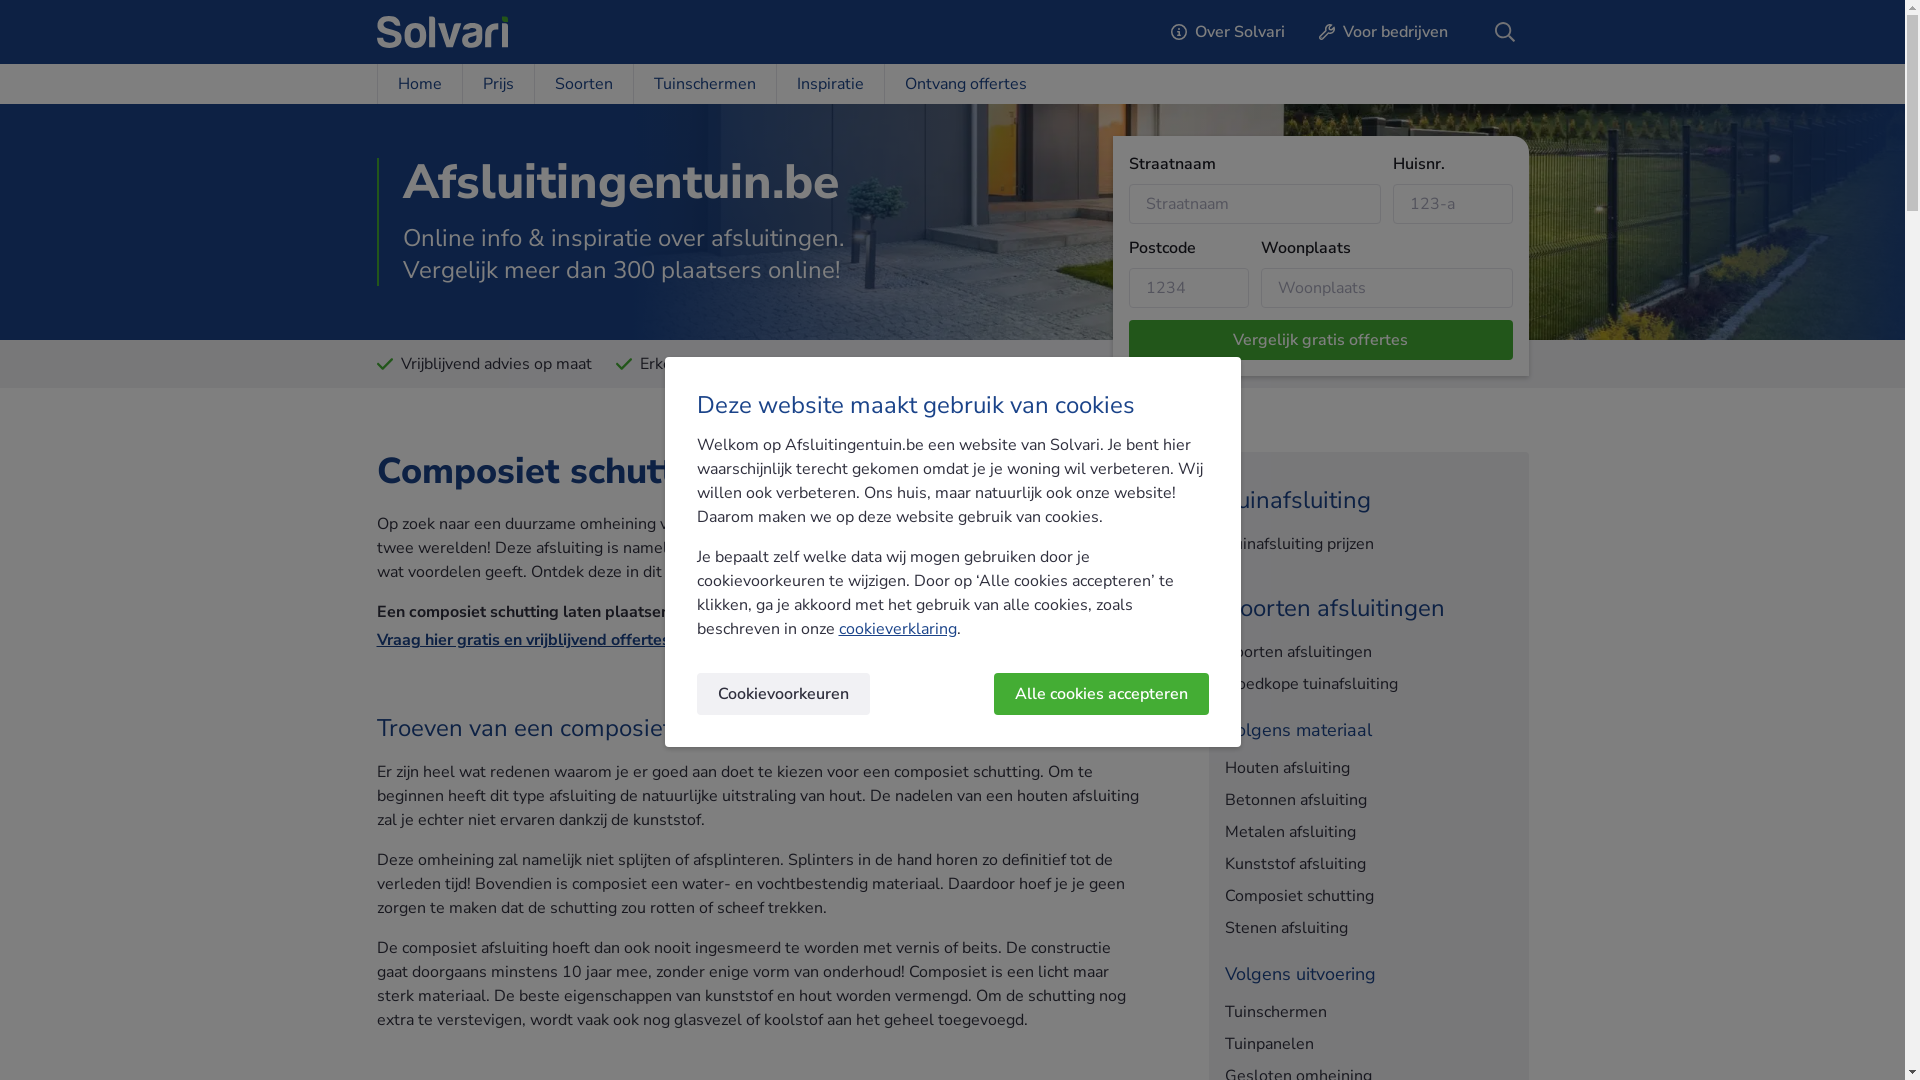  Describe the element at coordinates (1320, 340) in the screenshot. I see `Vergelijk gratis offertes` at that location.